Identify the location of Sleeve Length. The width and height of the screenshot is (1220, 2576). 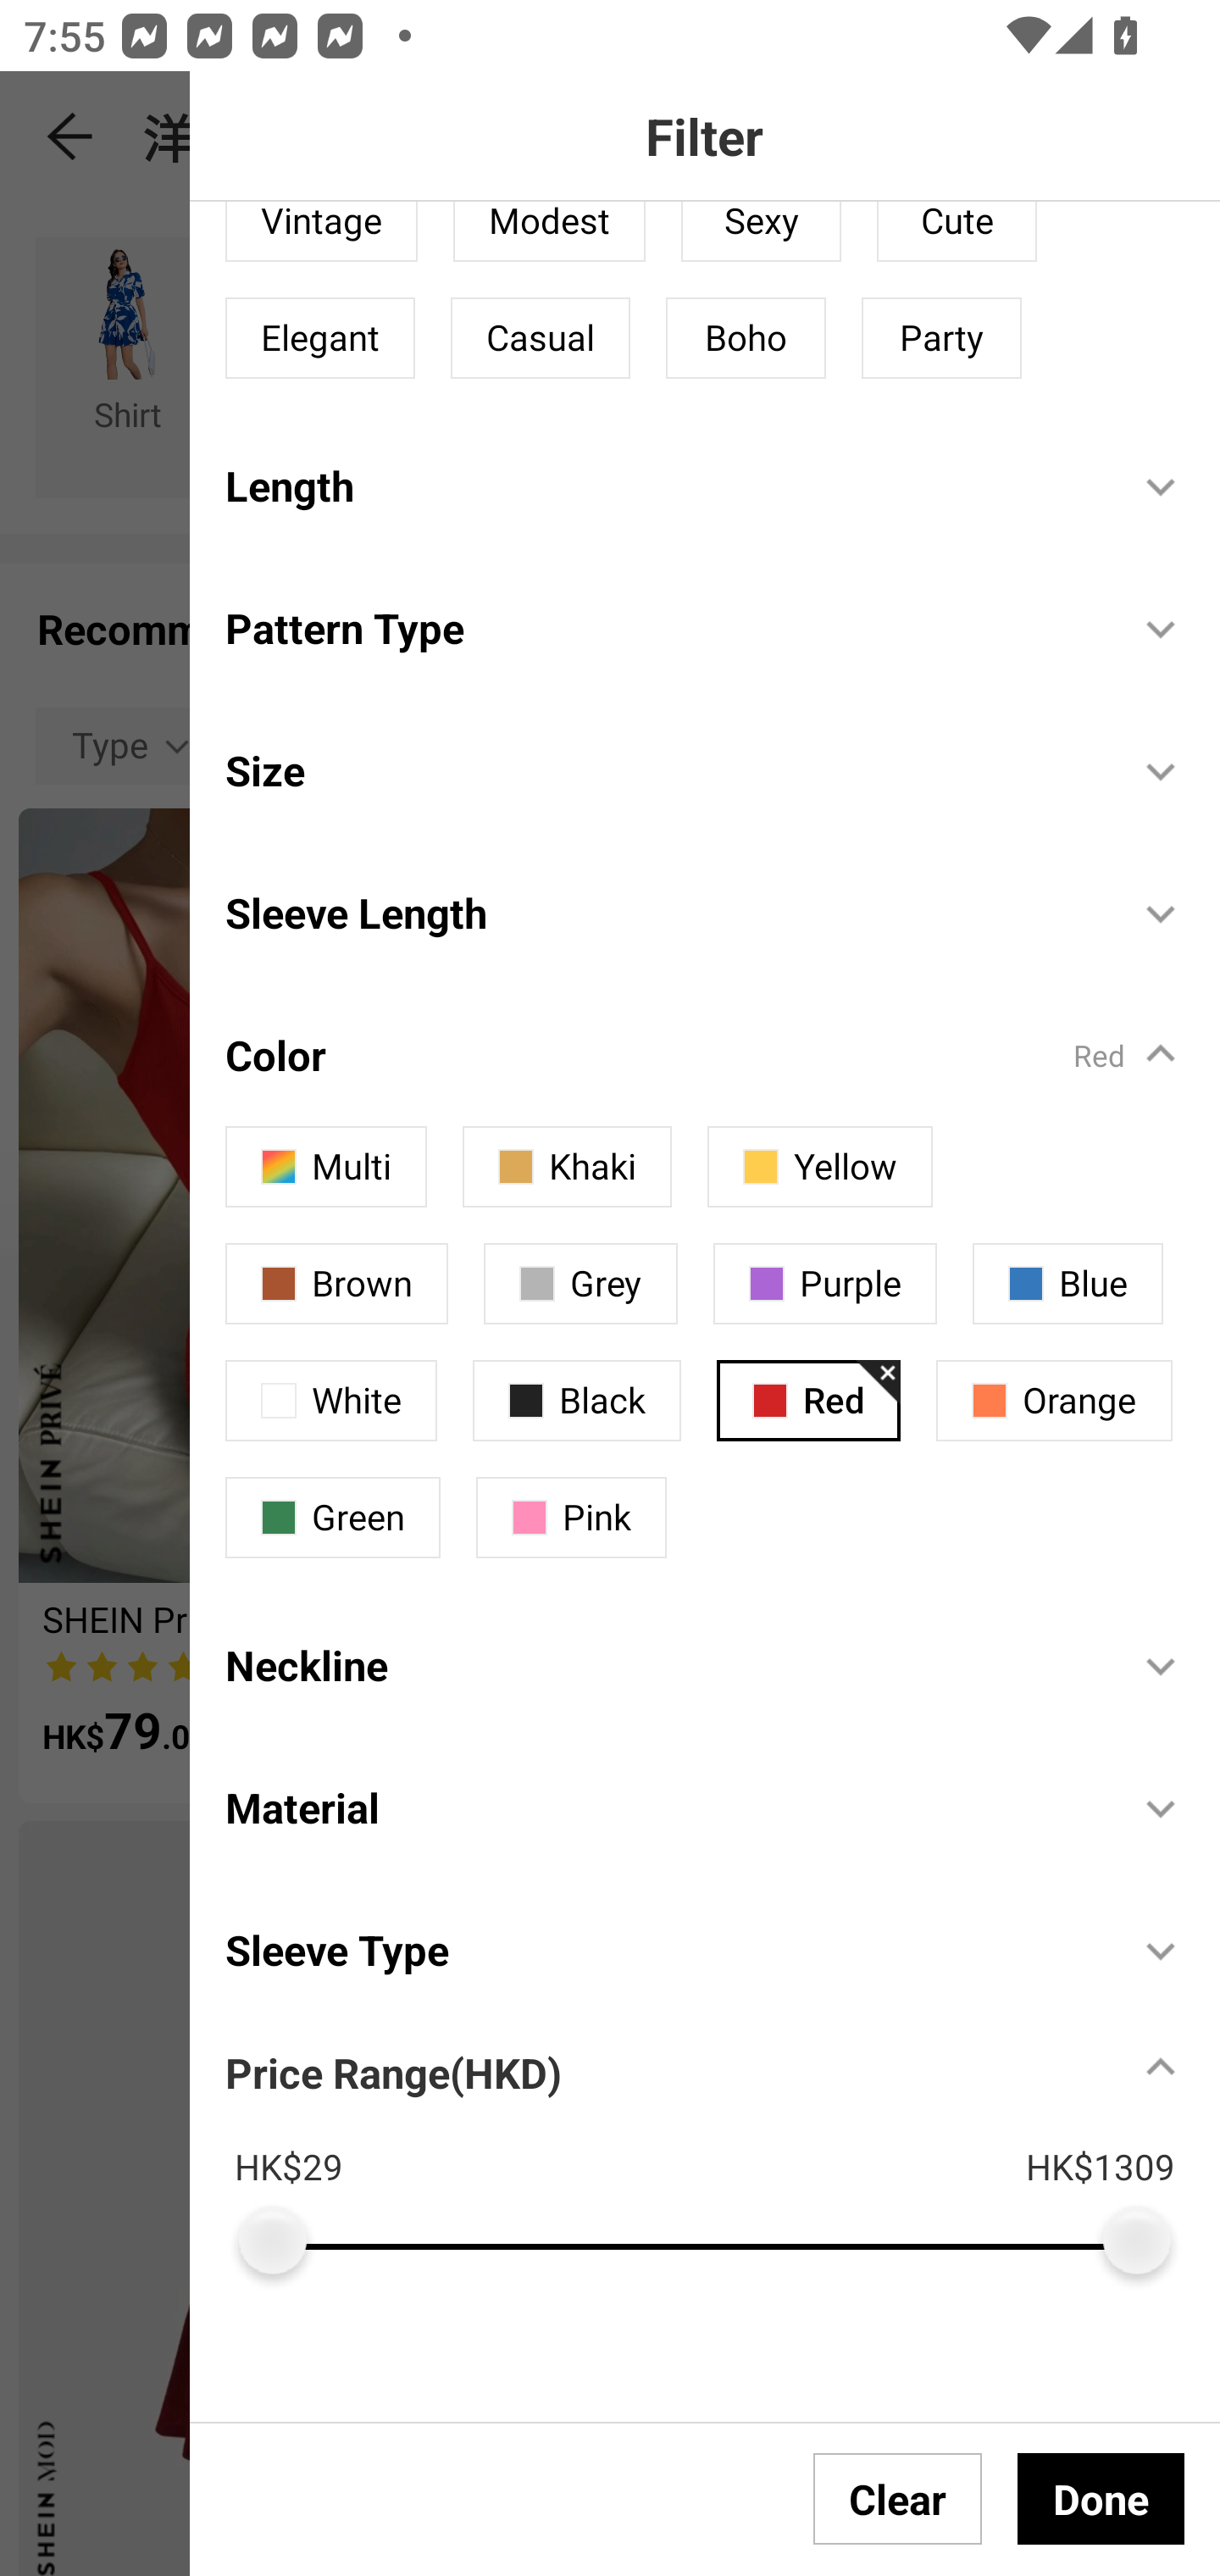
(663, 912).